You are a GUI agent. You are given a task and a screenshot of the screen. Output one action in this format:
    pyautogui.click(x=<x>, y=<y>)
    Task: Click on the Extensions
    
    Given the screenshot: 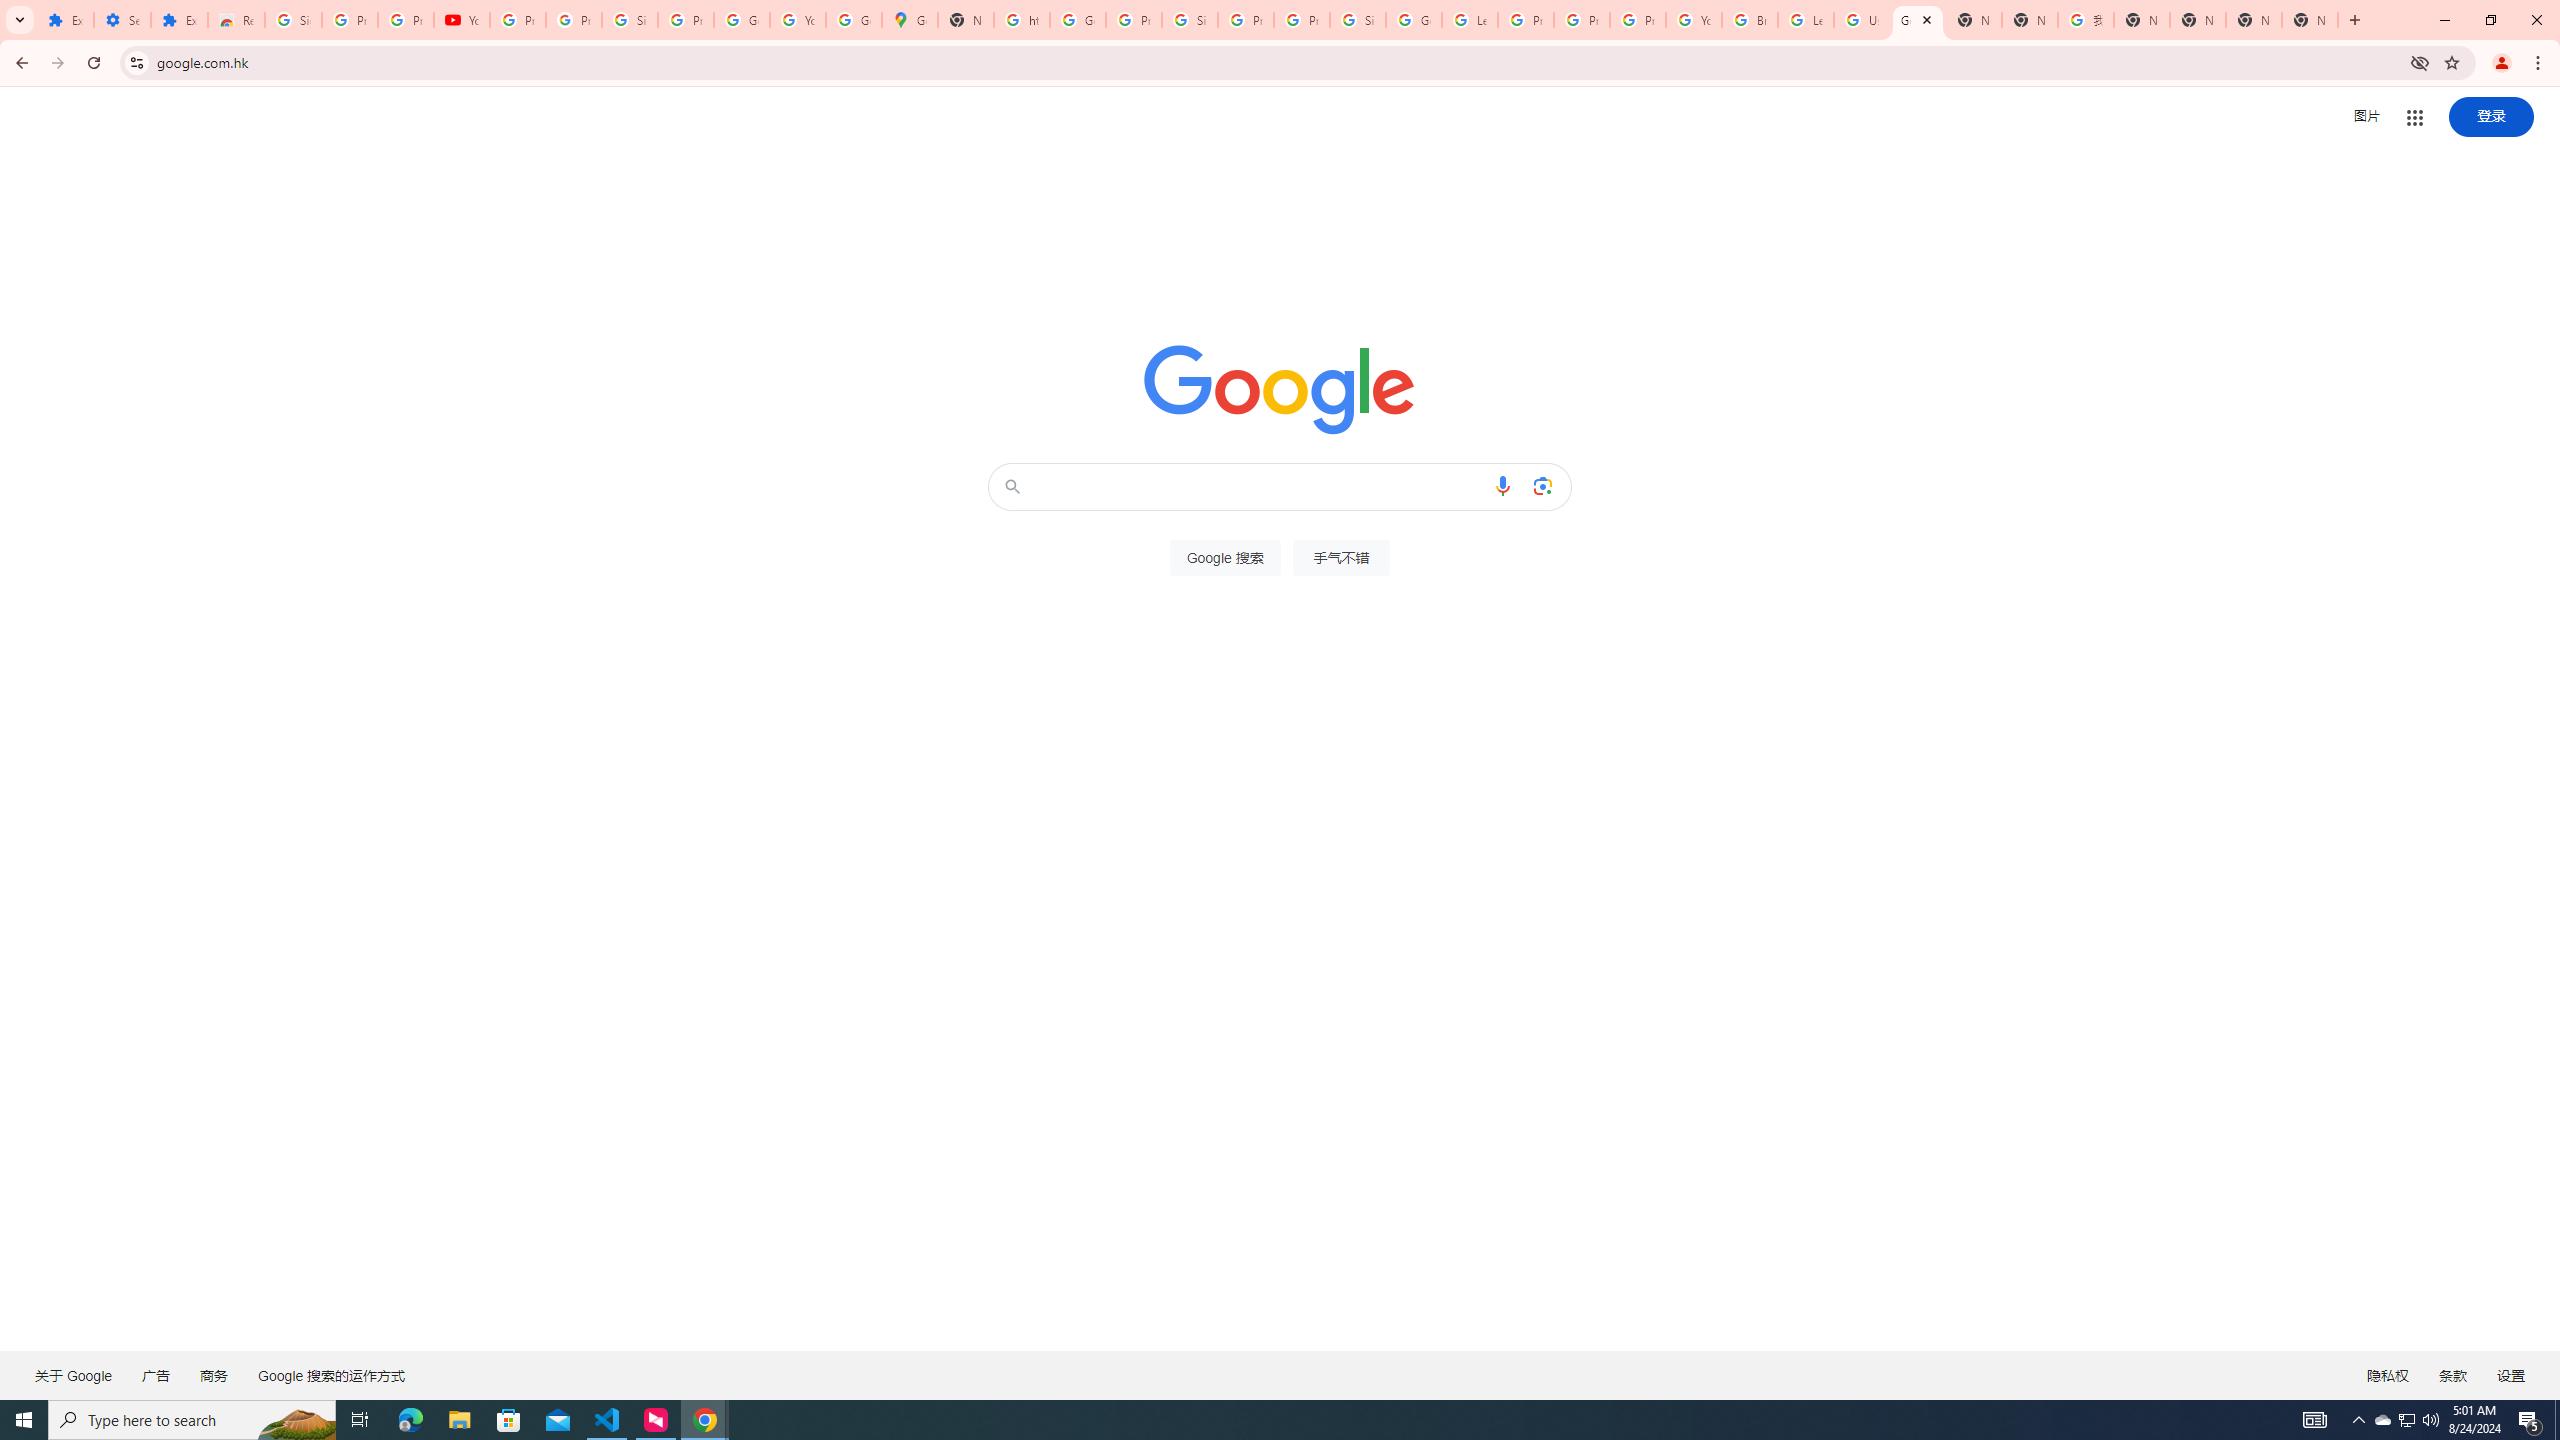 What is the action you would take?
    pyautogui.click(x=178, y=20)
    